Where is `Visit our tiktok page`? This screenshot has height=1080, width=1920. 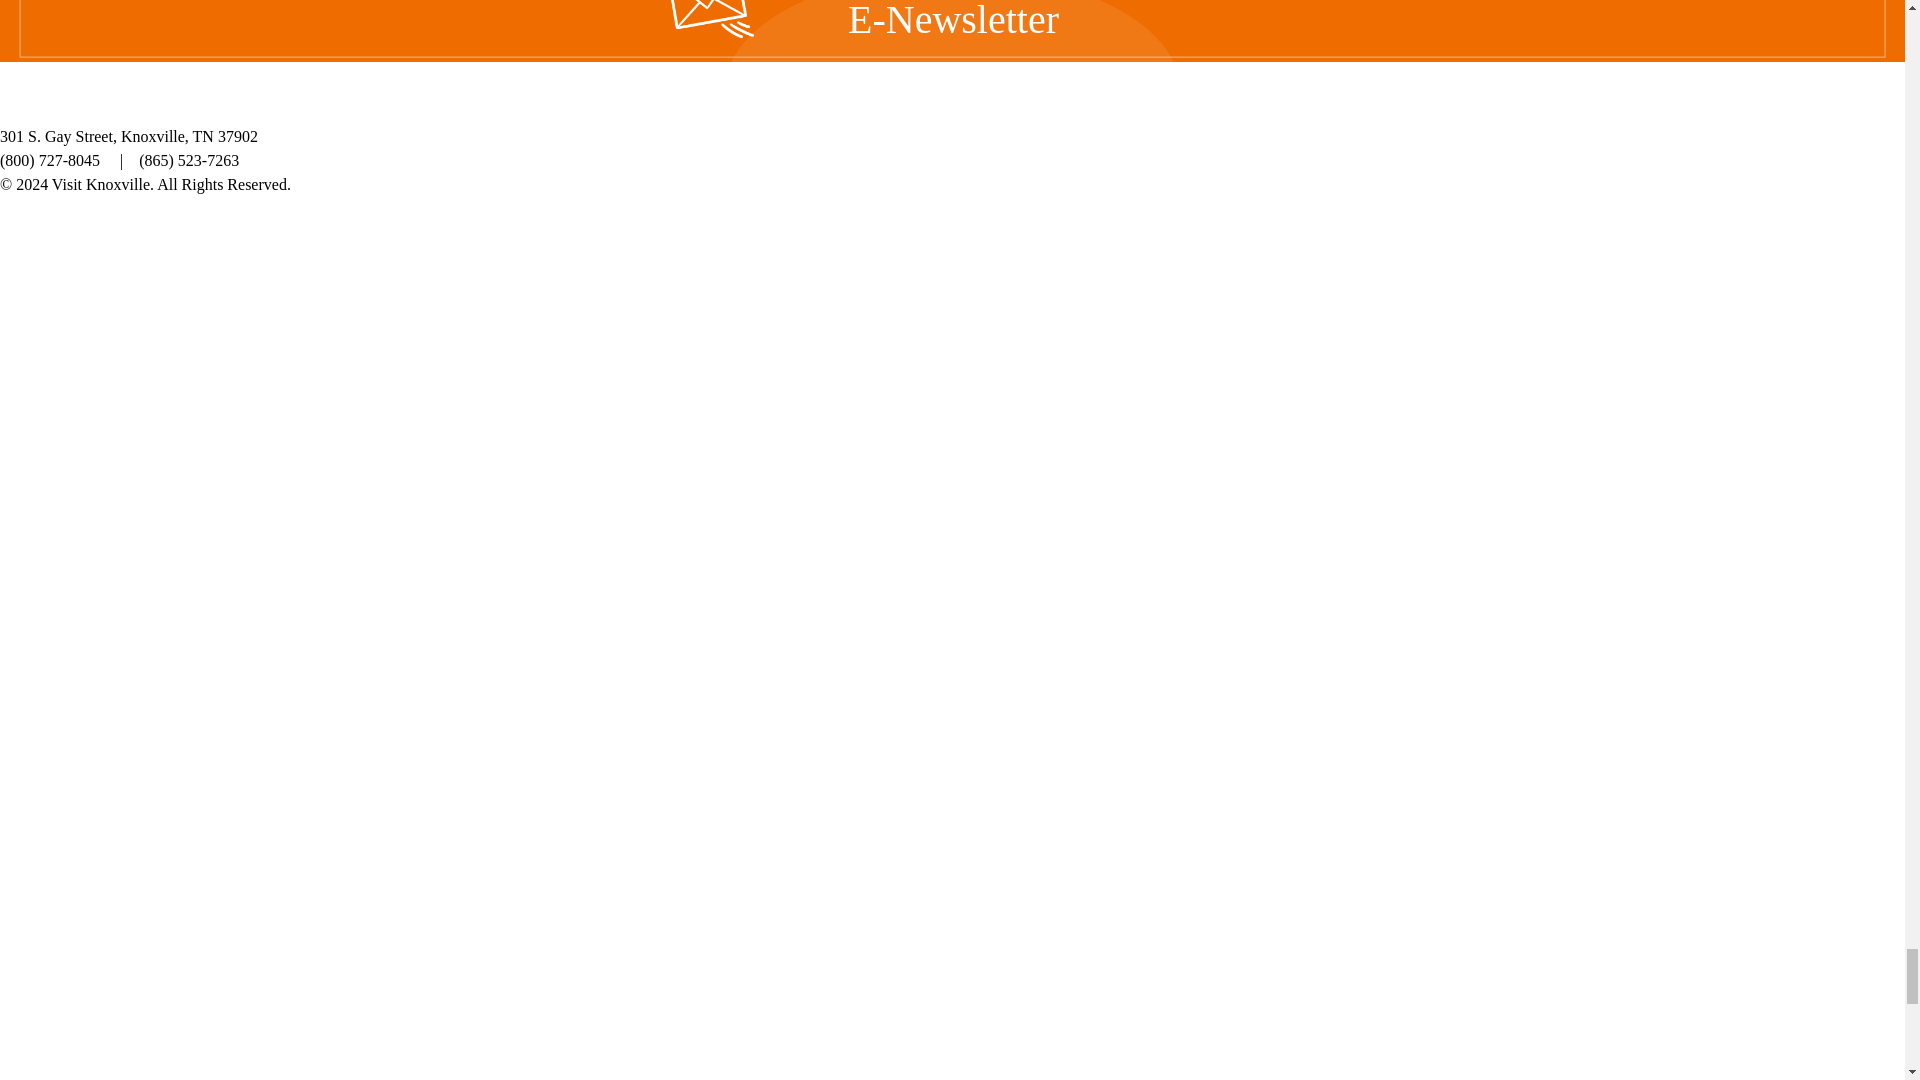
Visit our tiktok page is located at coordinates (1021, 268).